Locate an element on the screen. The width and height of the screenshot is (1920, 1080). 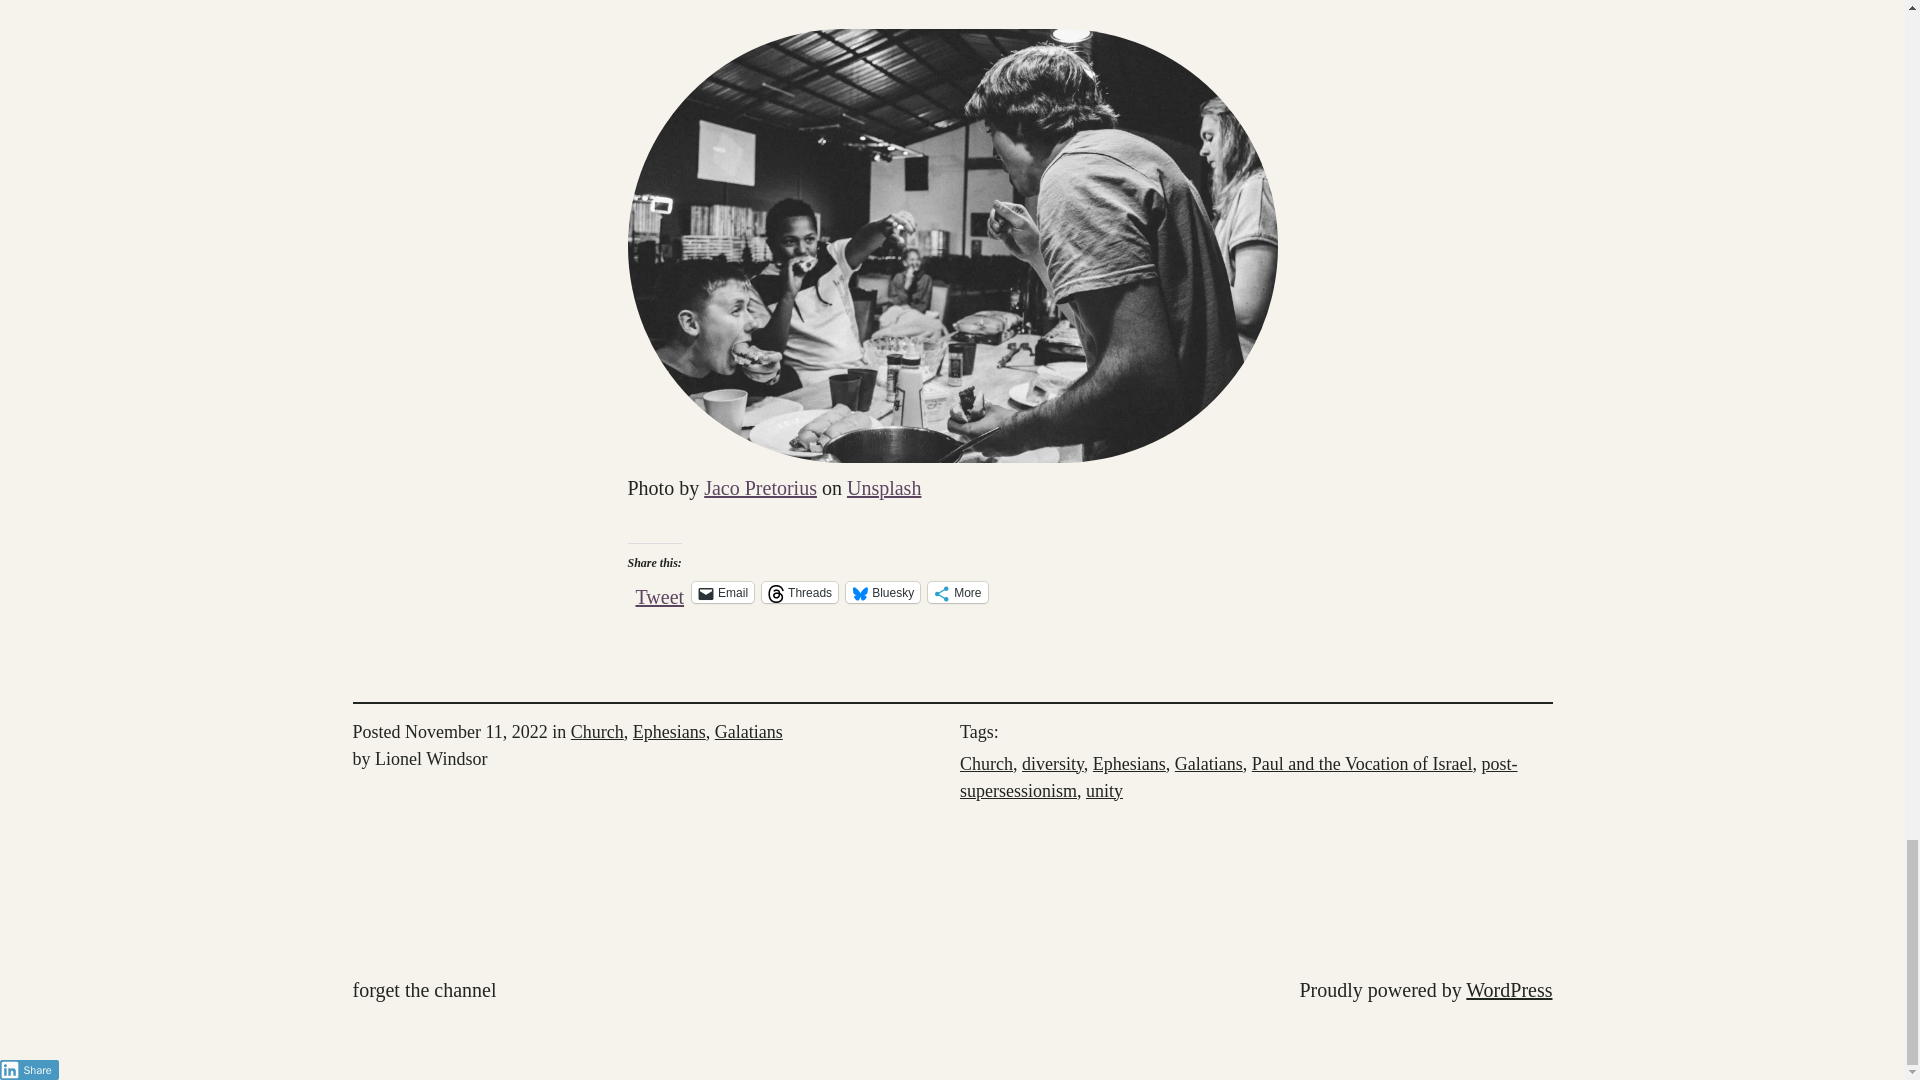
Church is located at coordinates (986, 764).